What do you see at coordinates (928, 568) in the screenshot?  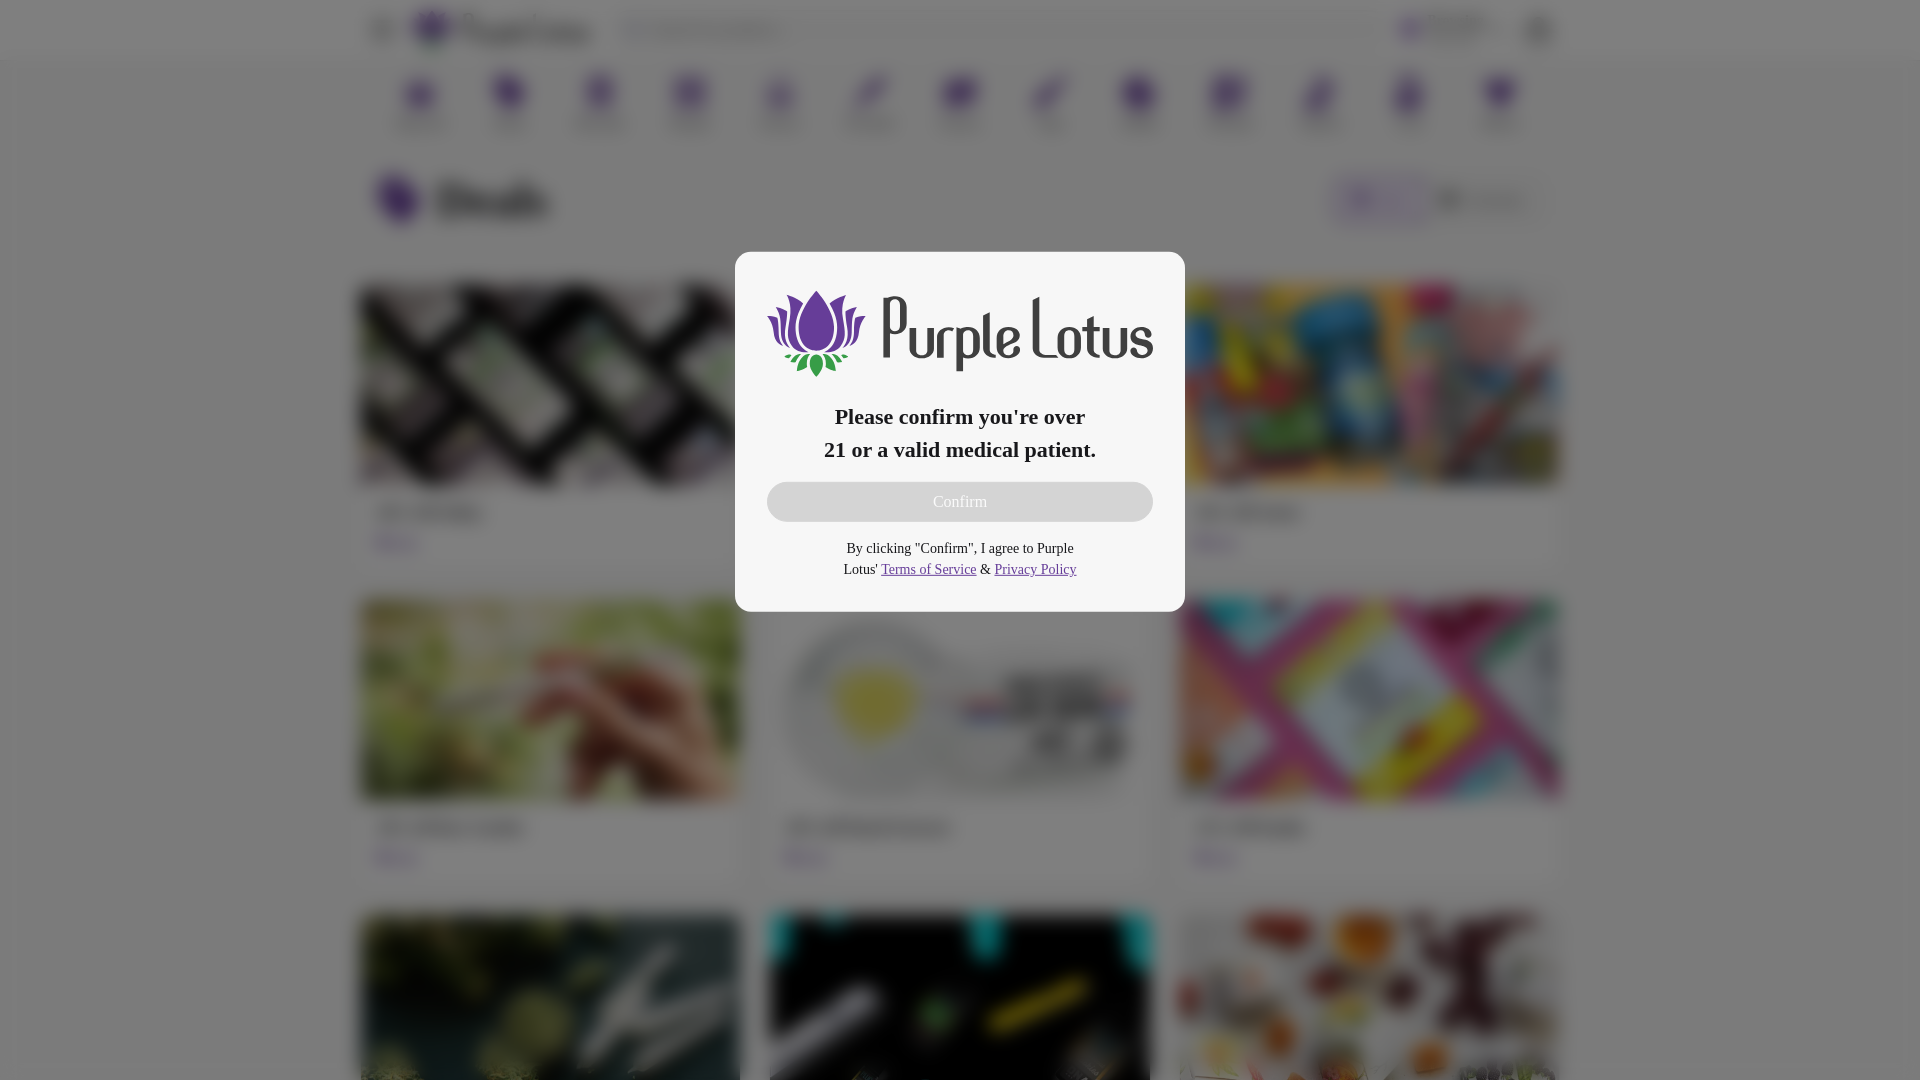 I see `Terms of Service` at bounding box center [928, 568].